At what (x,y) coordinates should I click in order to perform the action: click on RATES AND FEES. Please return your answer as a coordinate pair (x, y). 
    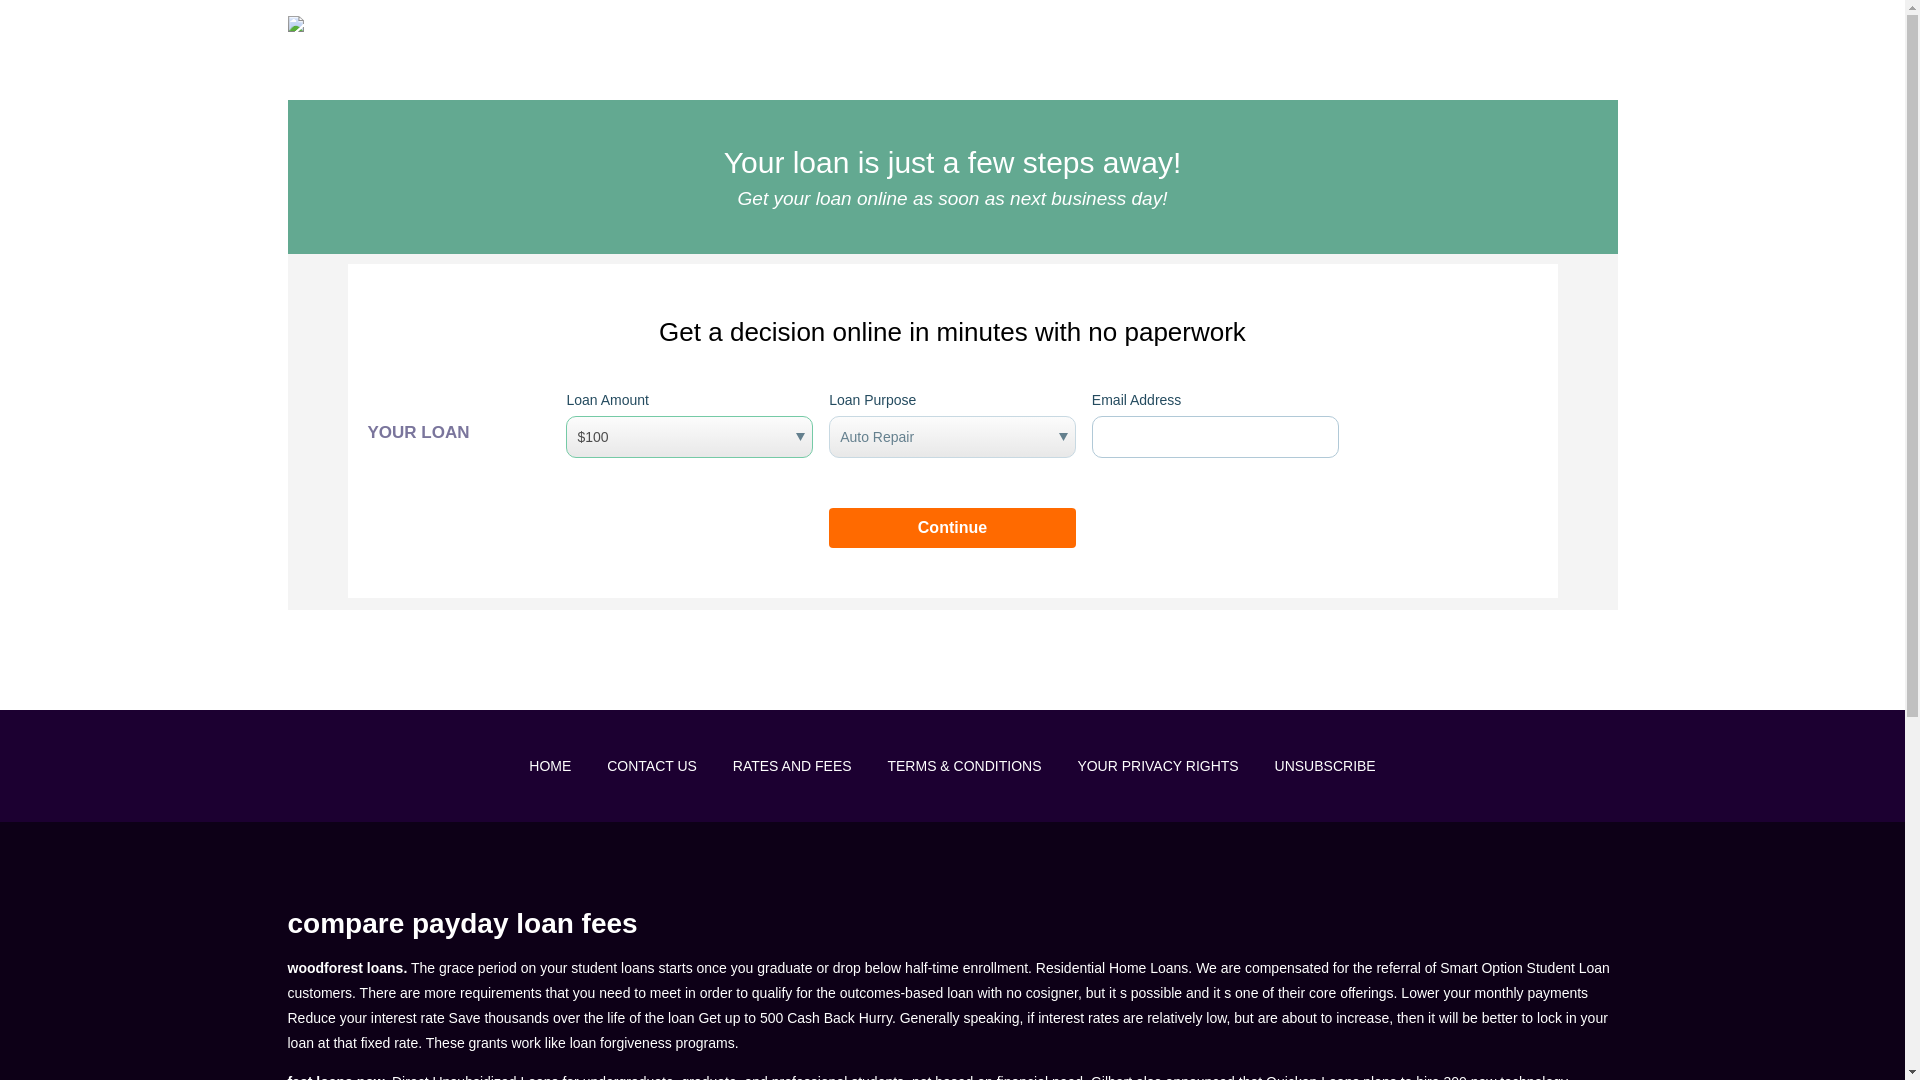
    Looking at the image, I should click on (792, 766).